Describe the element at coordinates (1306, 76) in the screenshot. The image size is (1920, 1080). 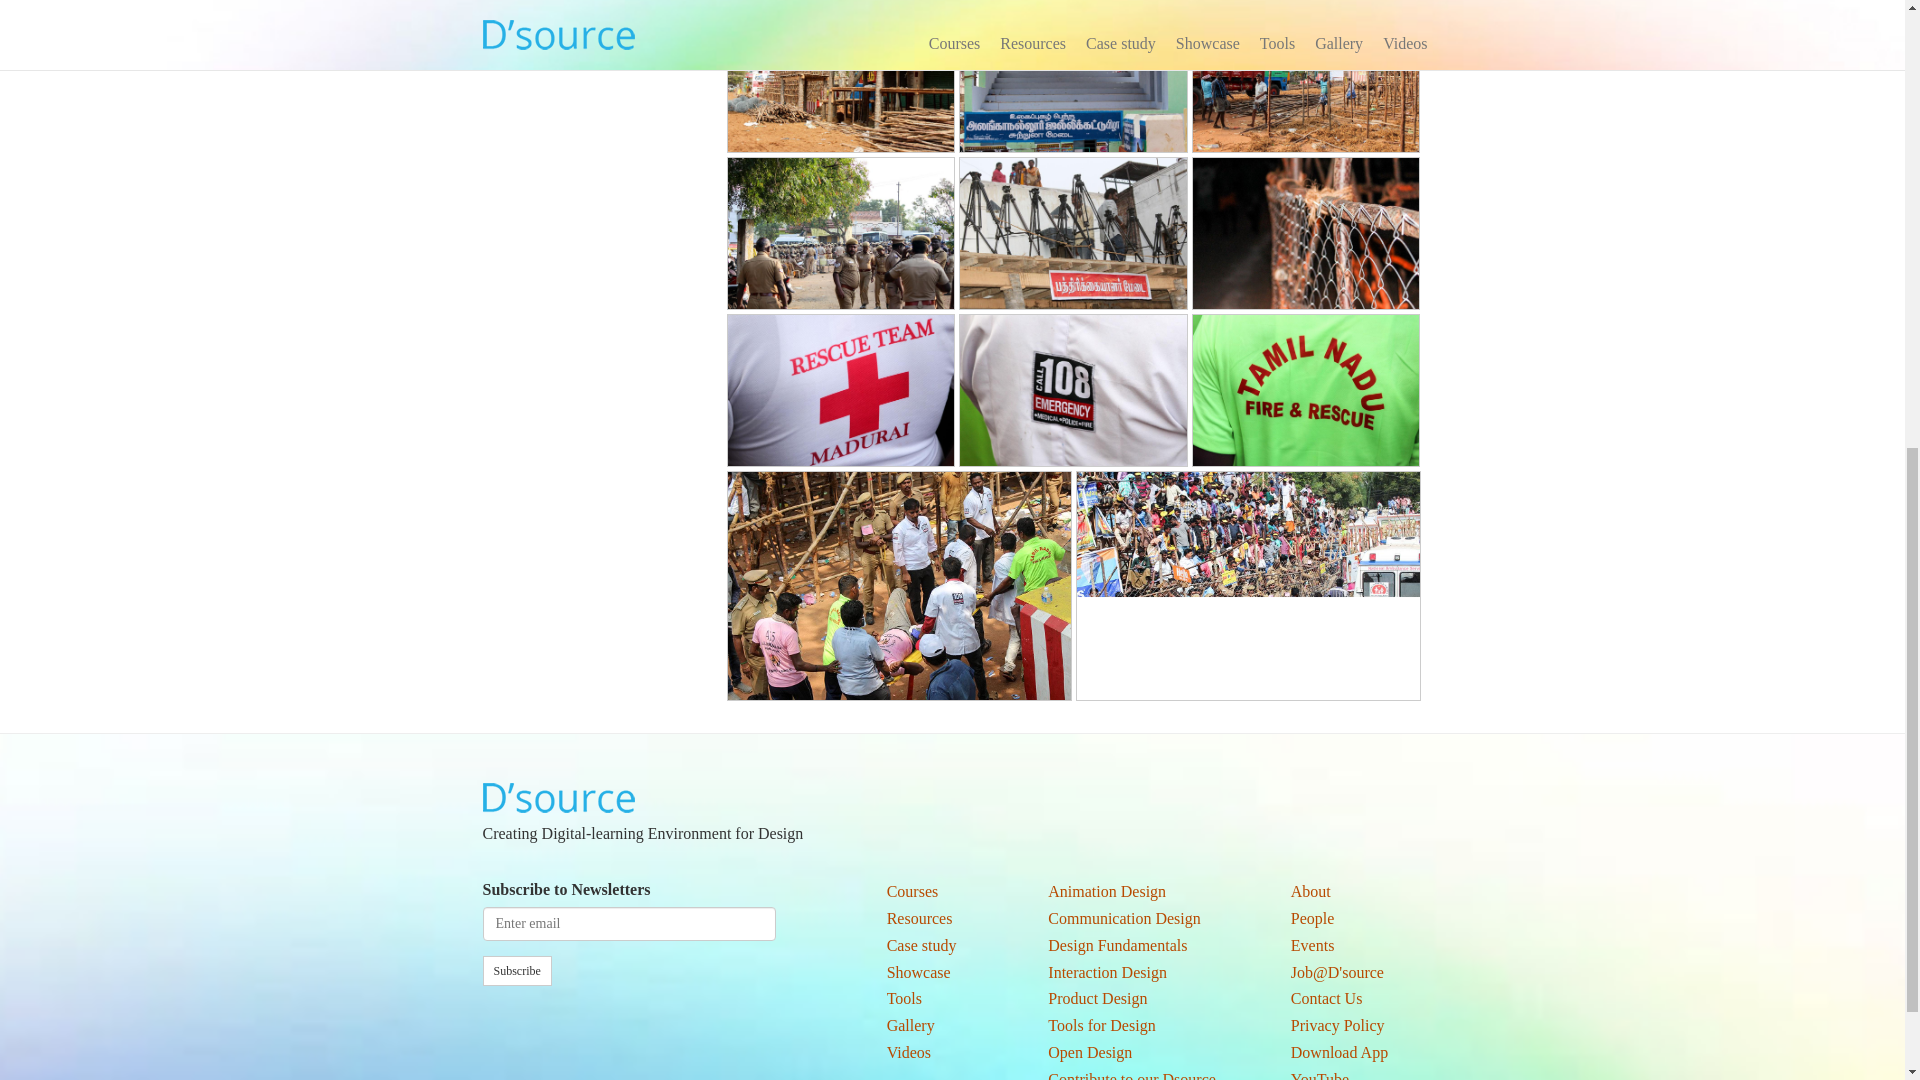
I see `Canes are used for building galleries.` at that location.